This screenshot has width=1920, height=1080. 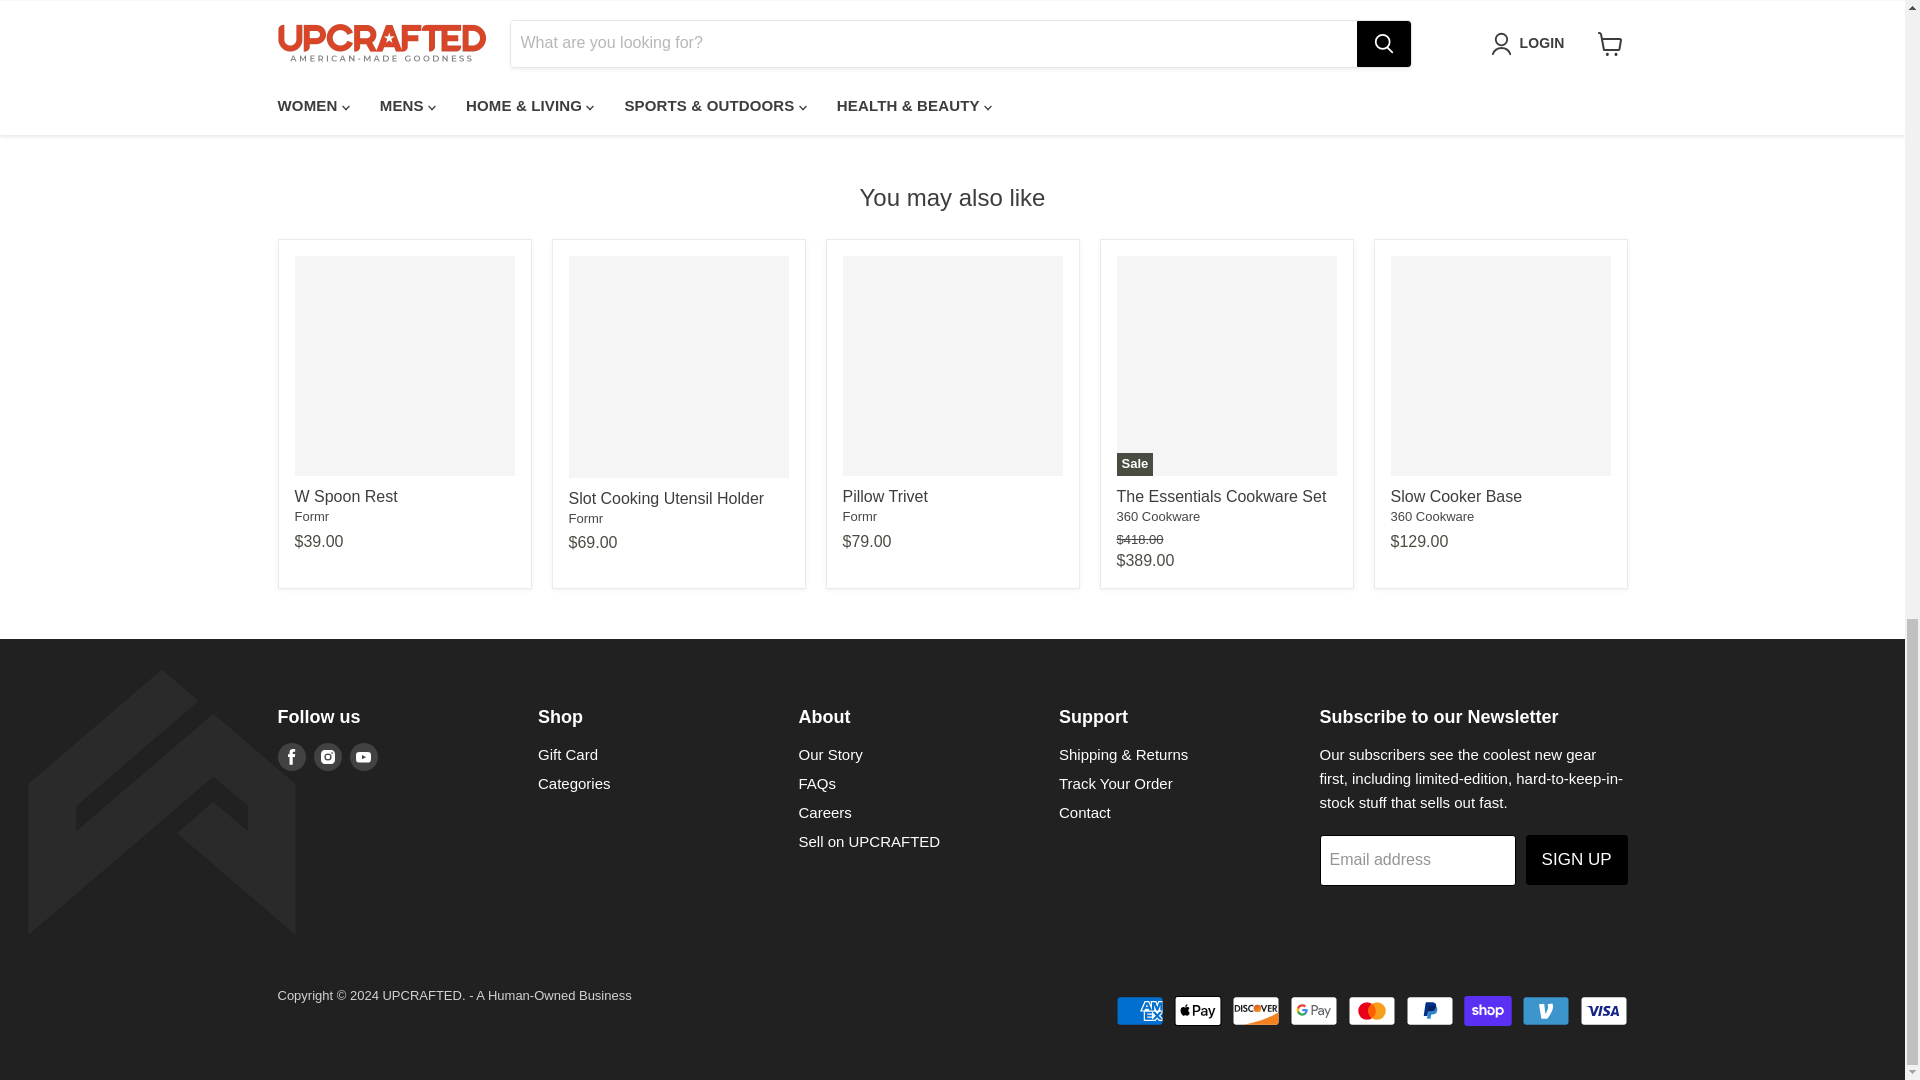 I want to click on Instagram, so click(x=328, y=757).